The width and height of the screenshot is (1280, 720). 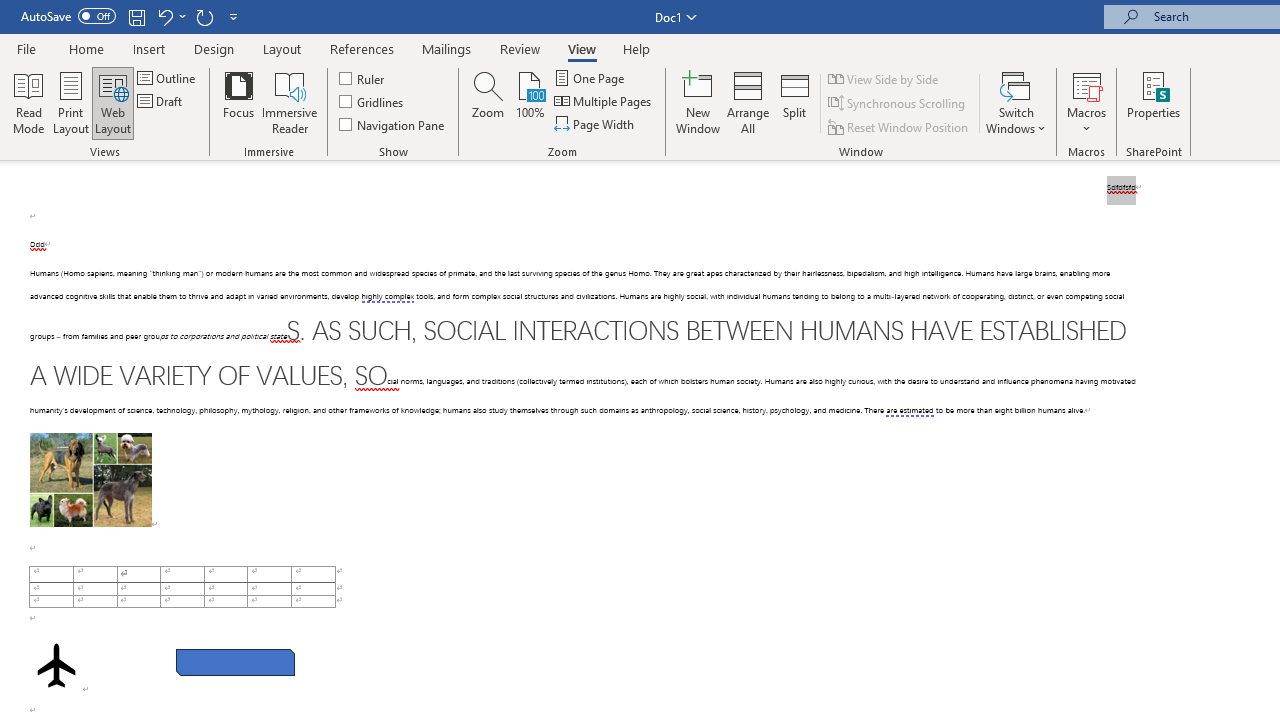 What do you see at coordinates (596, 124) in the screenshot?
I see `Page Width` at bounding box center [596, 124].